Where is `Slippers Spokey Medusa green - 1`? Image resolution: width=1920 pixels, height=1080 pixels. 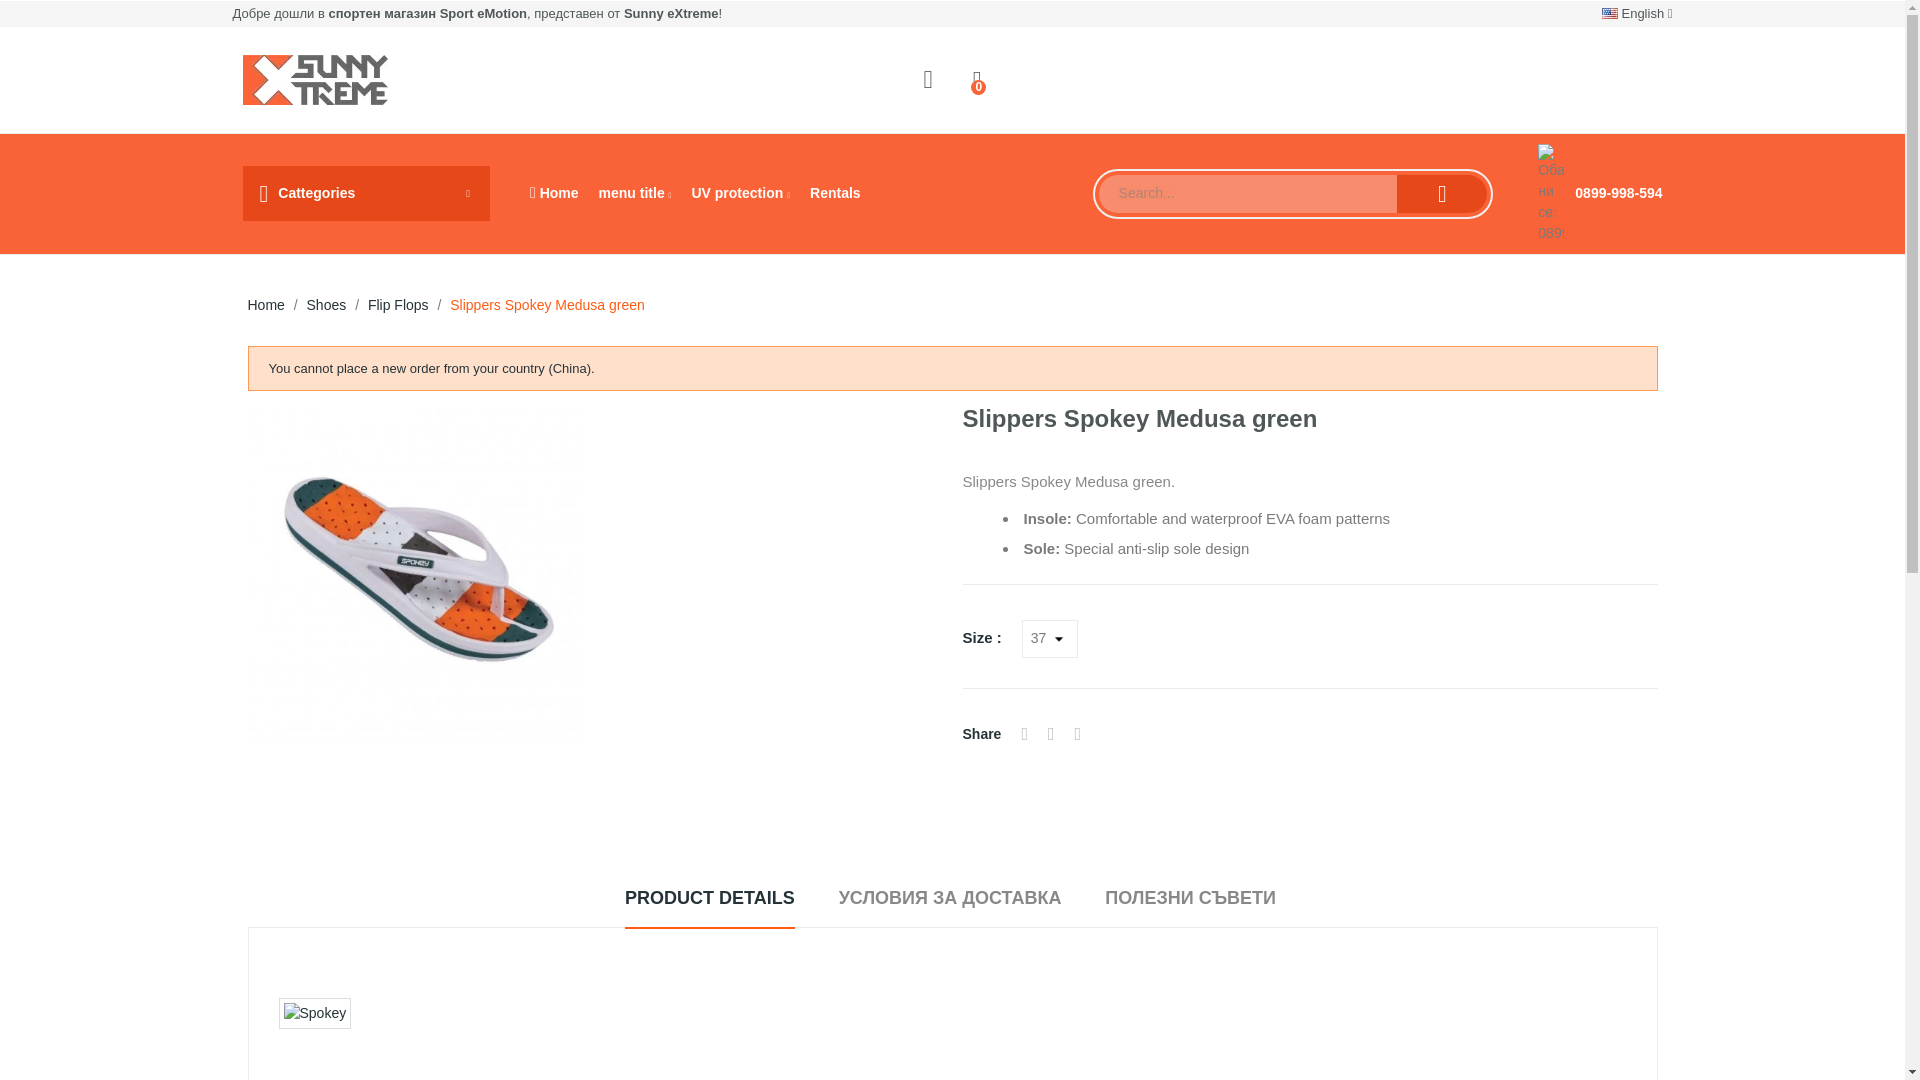 Slippers Spokey Medusa green - 1 is located at coordinates (416, 576).